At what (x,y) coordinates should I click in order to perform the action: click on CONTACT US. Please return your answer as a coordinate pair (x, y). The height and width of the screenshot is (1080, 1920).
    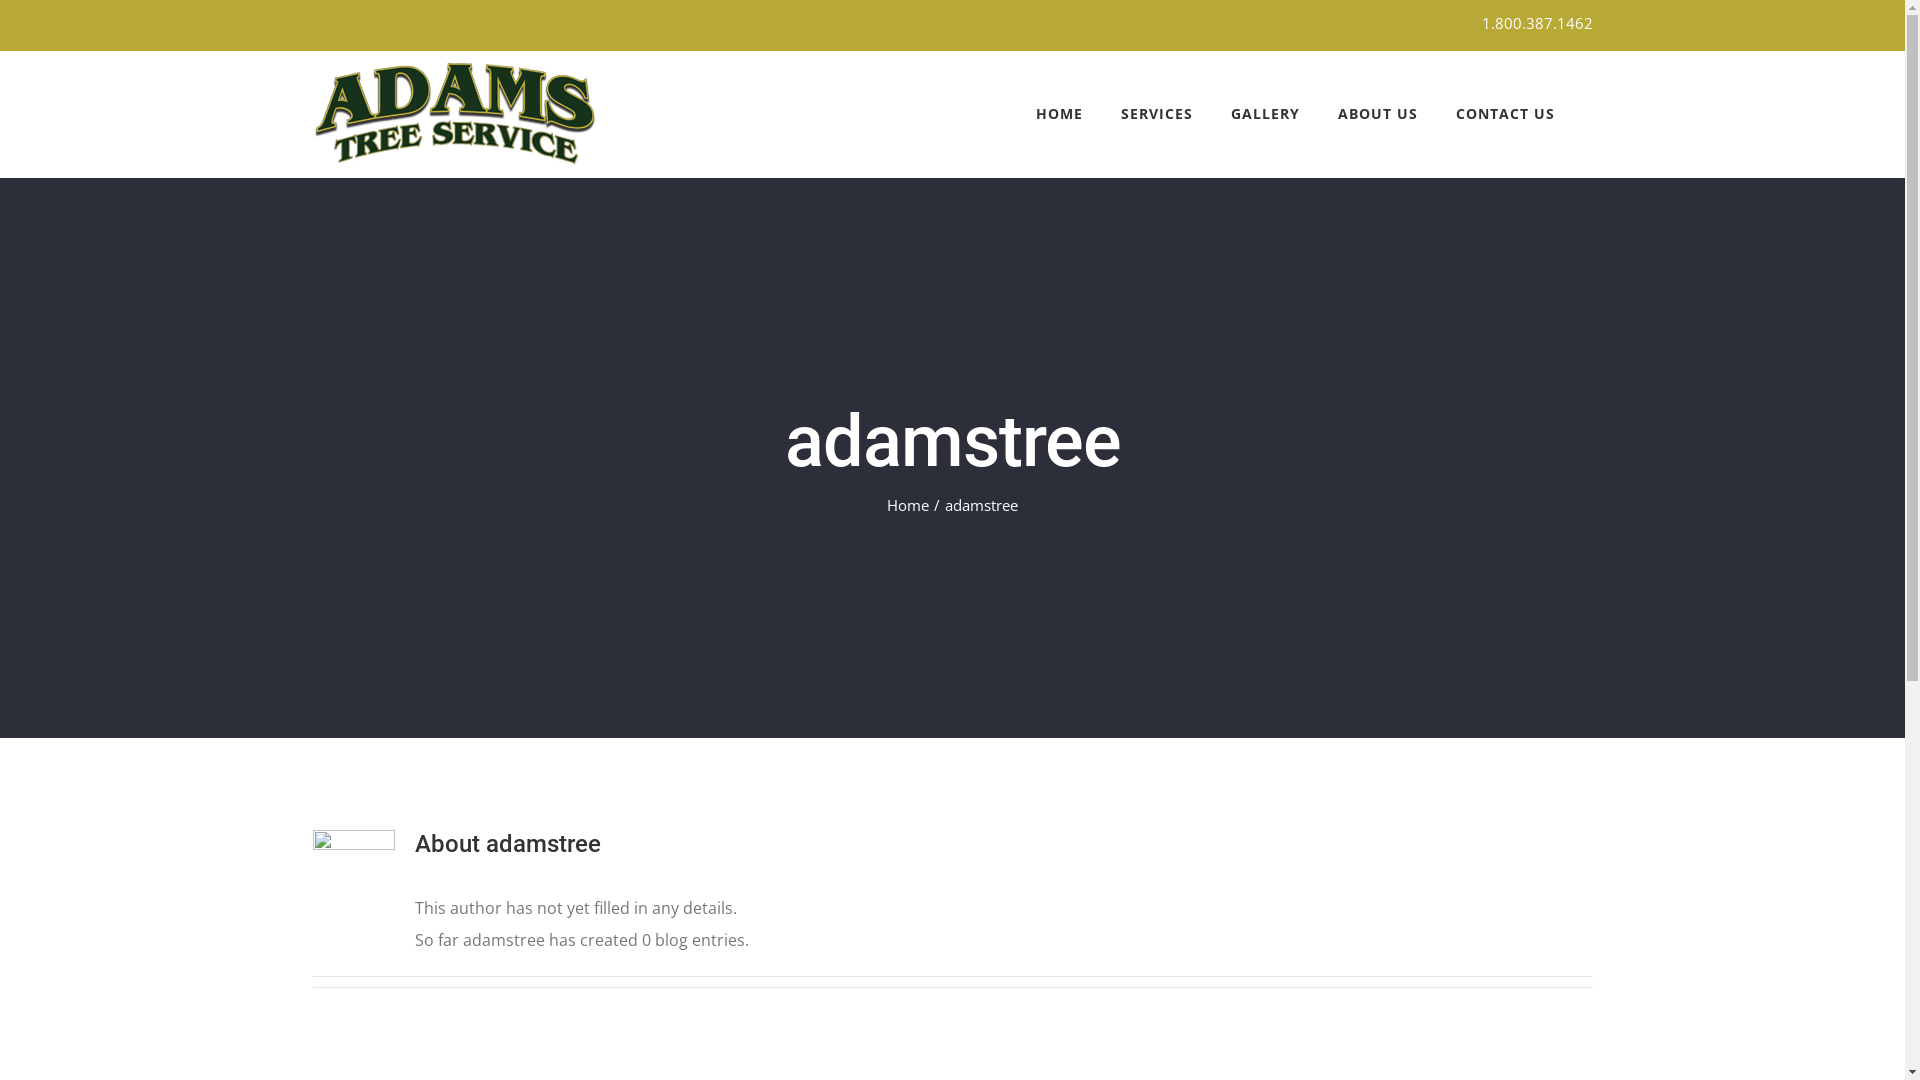
    Looking at the image, I should click on (1506, 114).